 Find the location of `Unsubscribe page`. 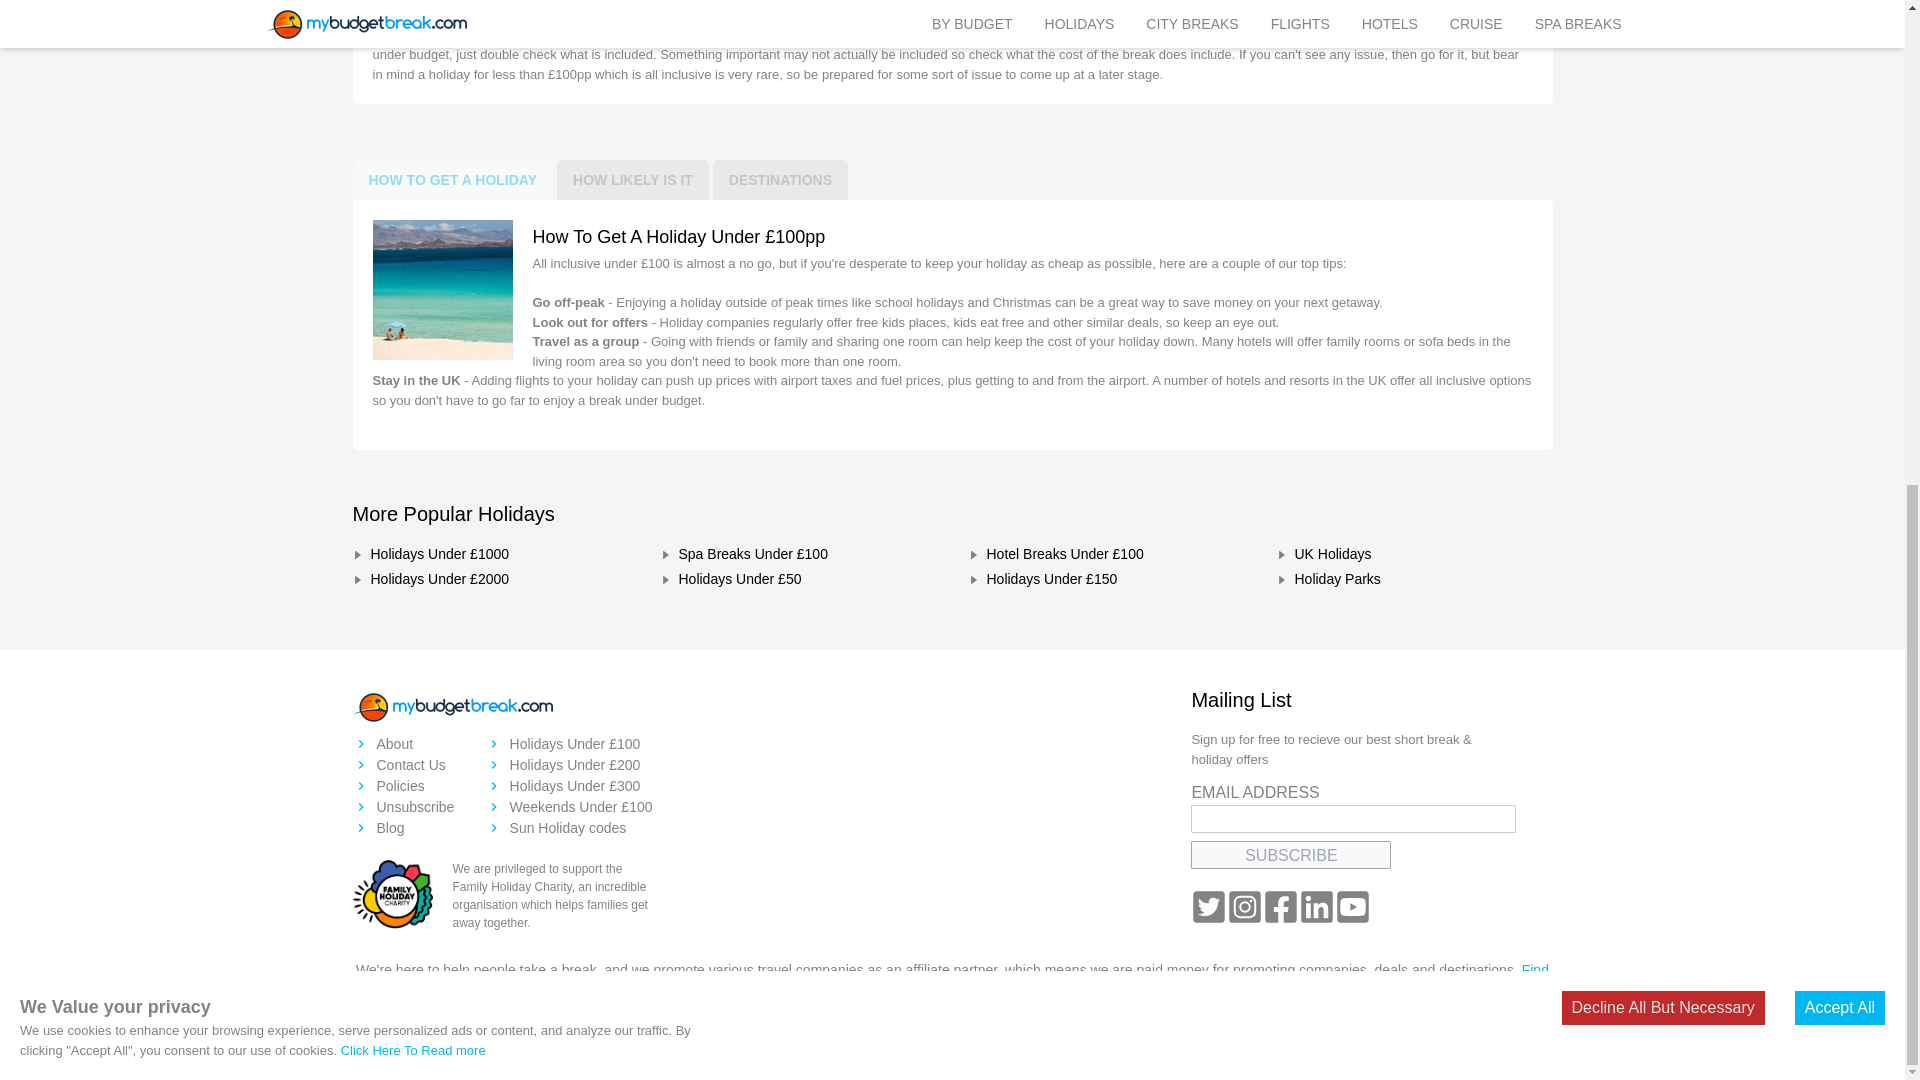

Unsubscribe page is located at coordinates (402, 807).